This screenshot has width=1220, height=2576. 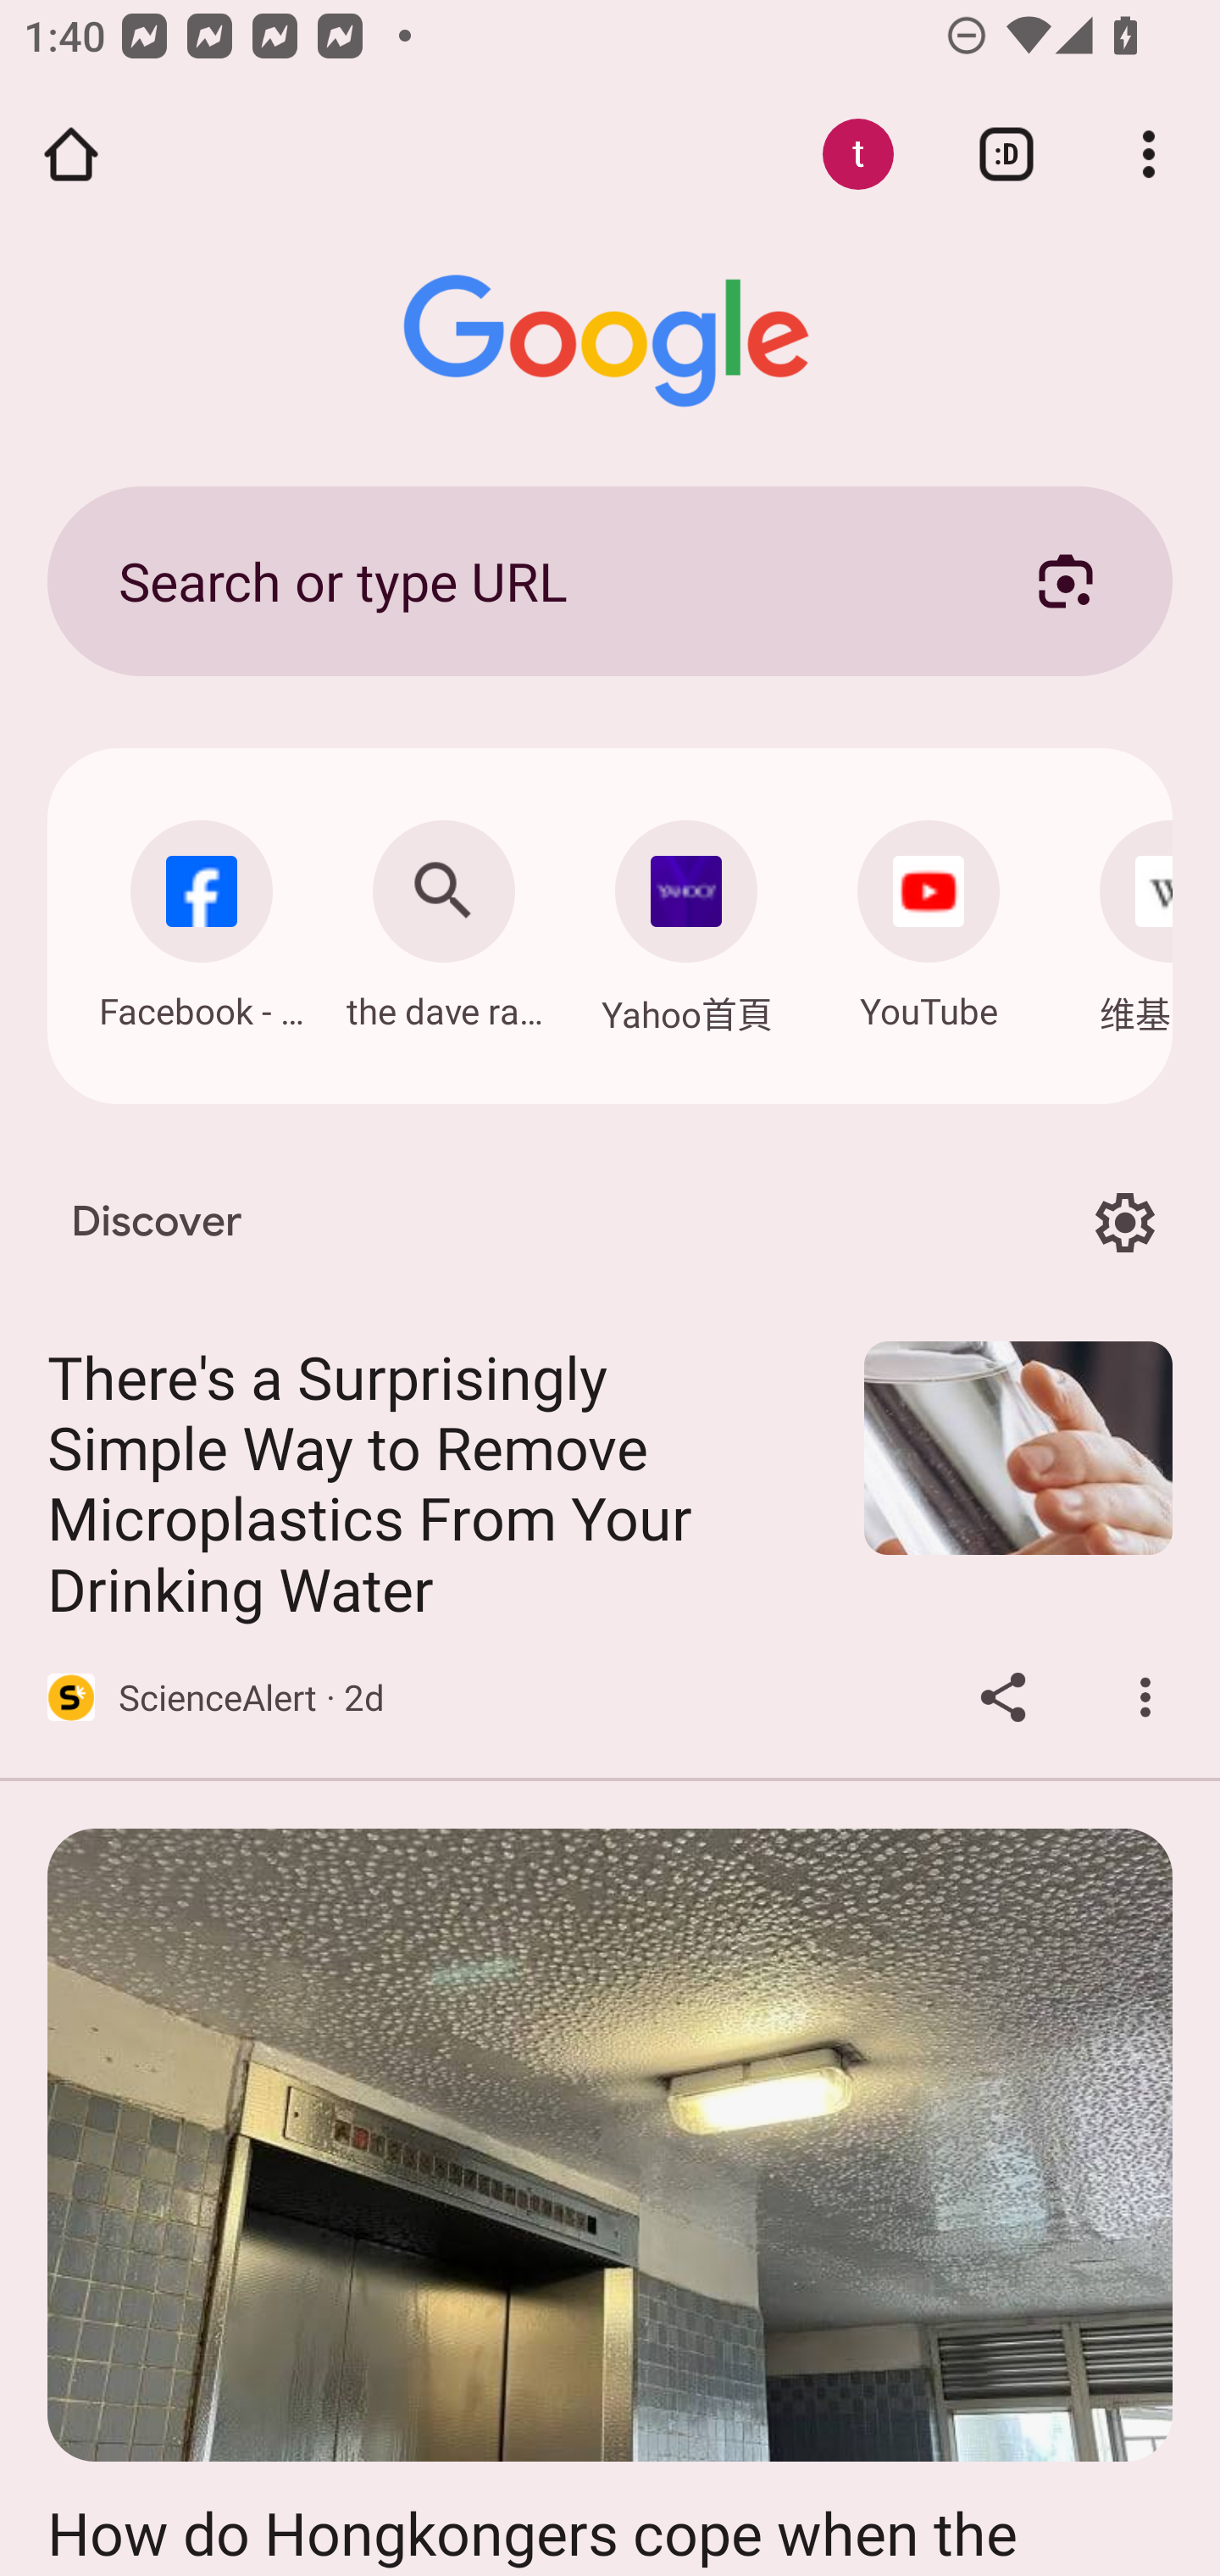 I want to click on Options for Discover, so click(x=1124, y=1222).